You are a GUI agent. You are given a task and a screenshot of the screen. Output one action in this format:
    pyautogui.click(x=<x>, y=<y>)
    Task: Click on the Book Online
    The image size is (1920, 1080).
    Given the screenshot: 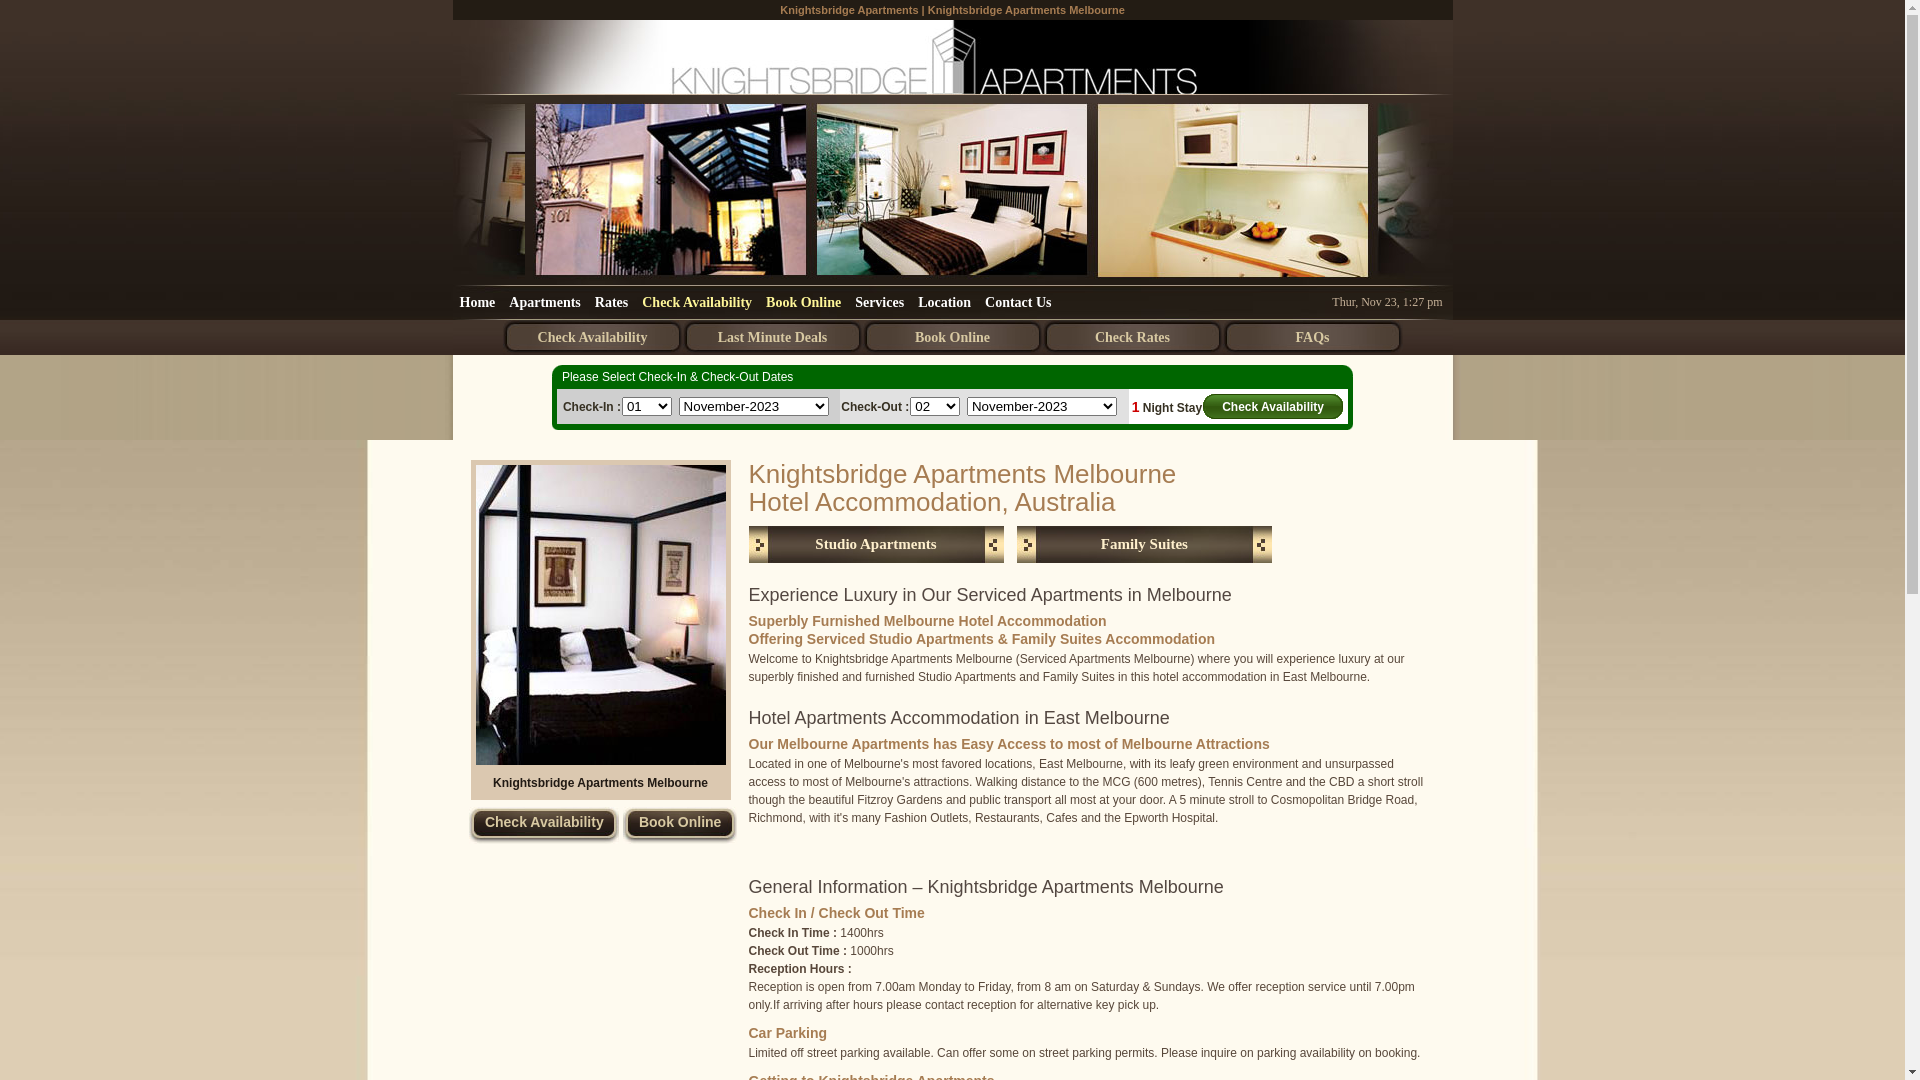 What is the action you would take?
    pyautogui.click(x=804, y=302)
    